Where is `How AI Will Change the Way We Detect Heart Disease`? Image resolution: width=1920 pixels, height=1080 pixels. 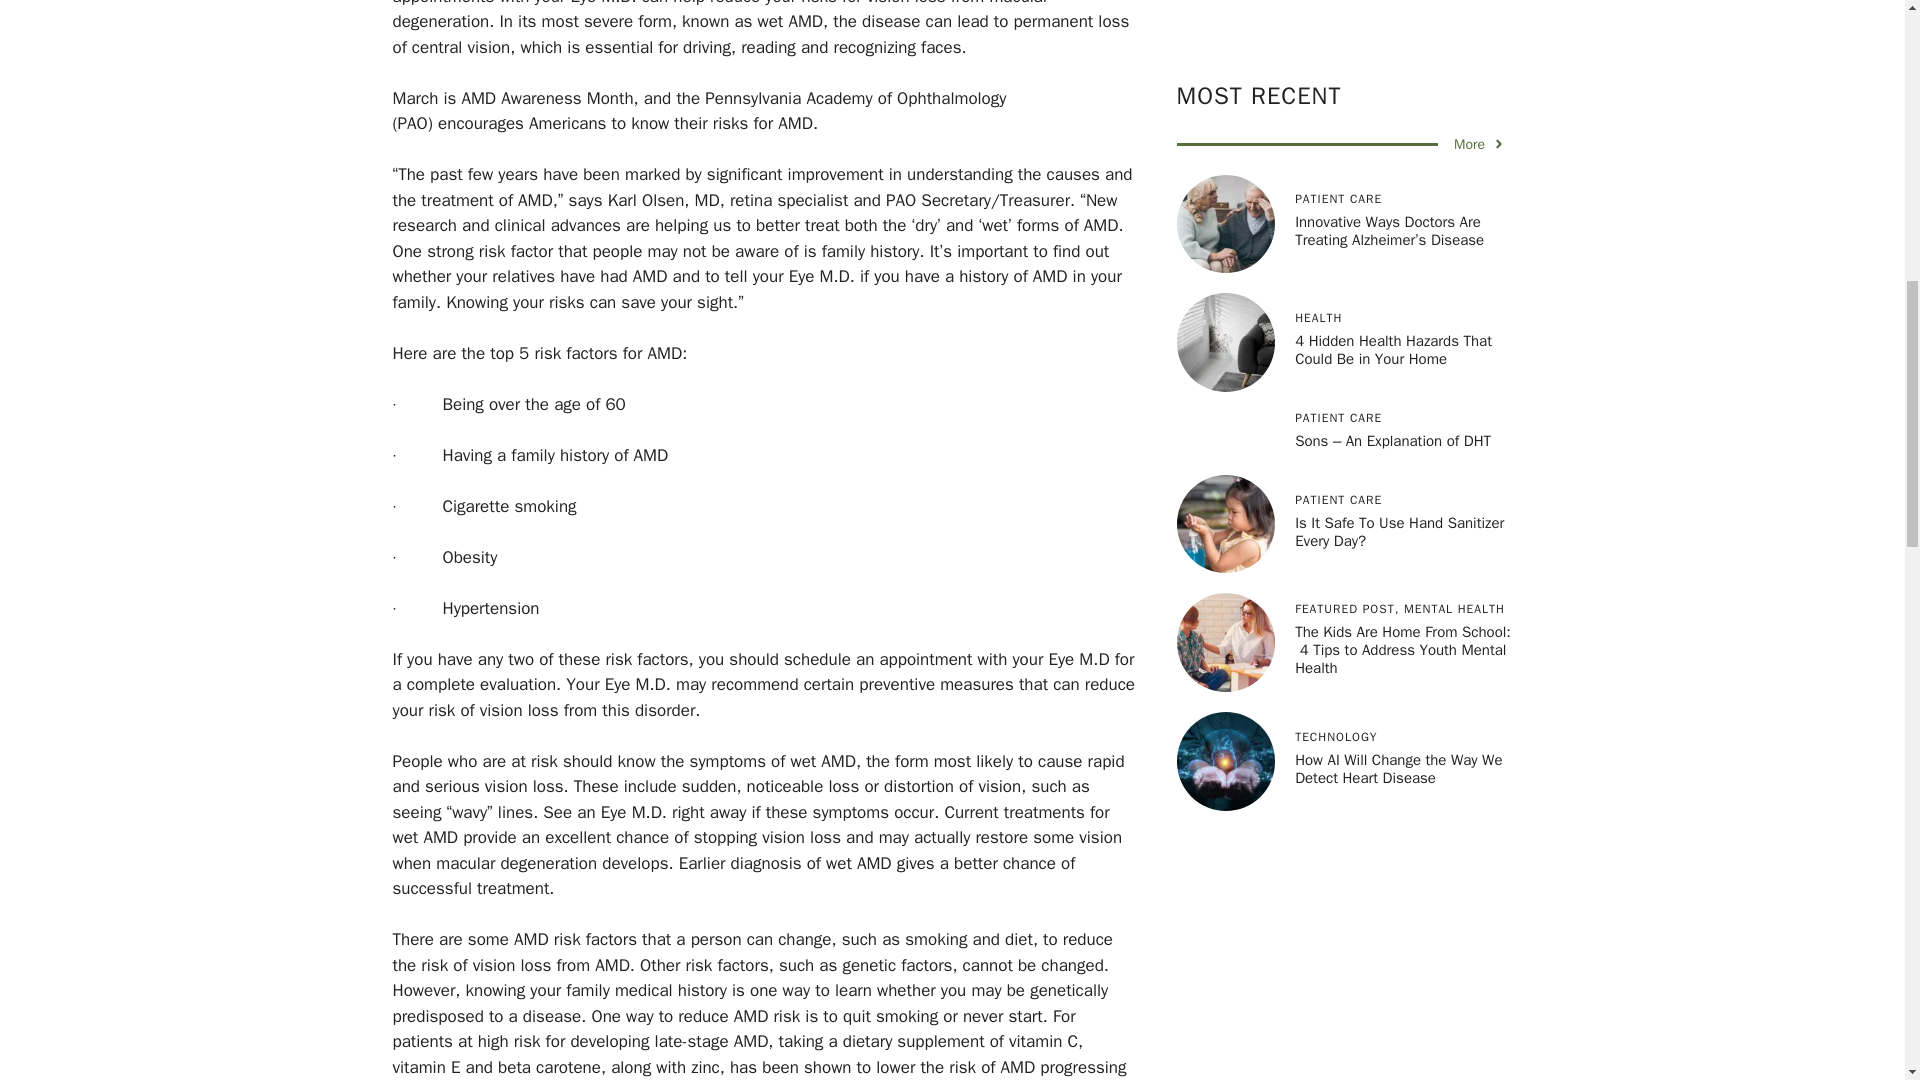
How AI Will Change the Way We Detect Heart Disease is located at coordinates (1398, 622).